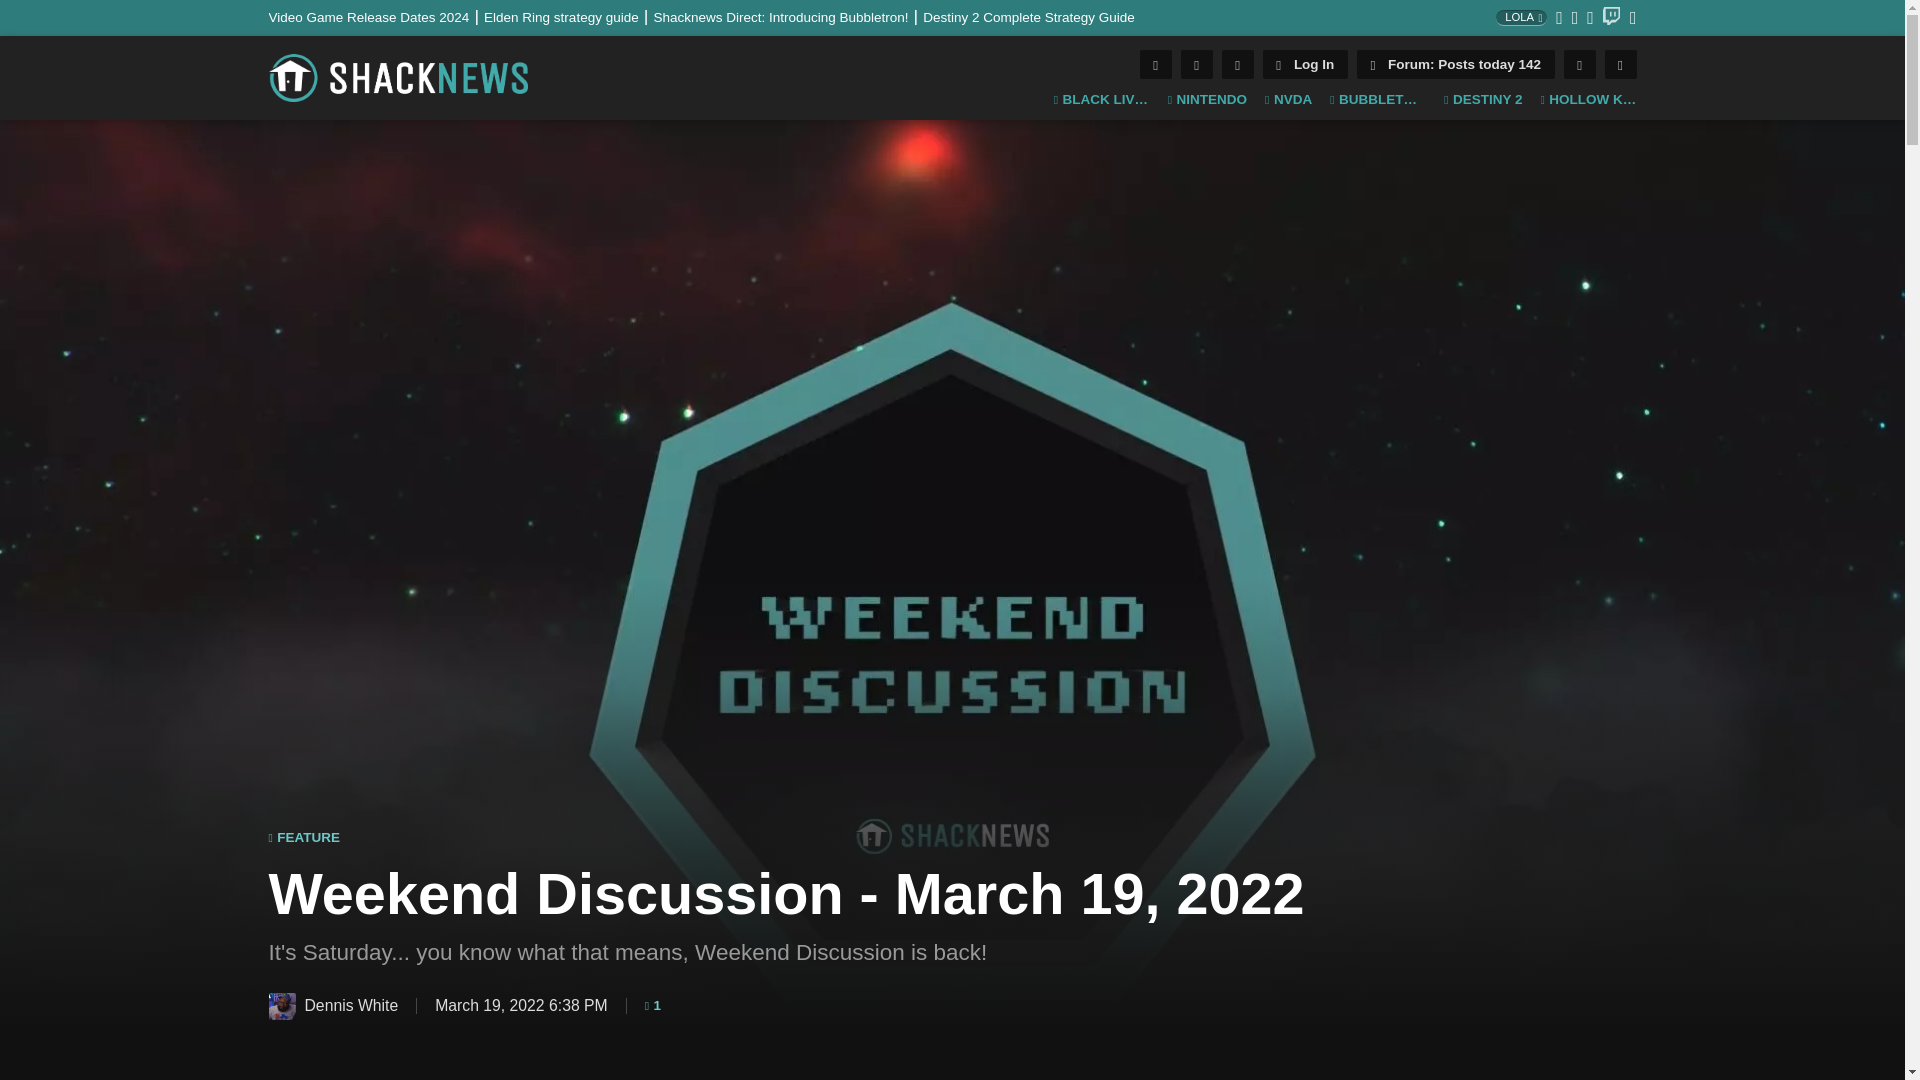 This screenshot has width=1920, height=1080. I want to click on DESTINY 2, so click(1482, 100).